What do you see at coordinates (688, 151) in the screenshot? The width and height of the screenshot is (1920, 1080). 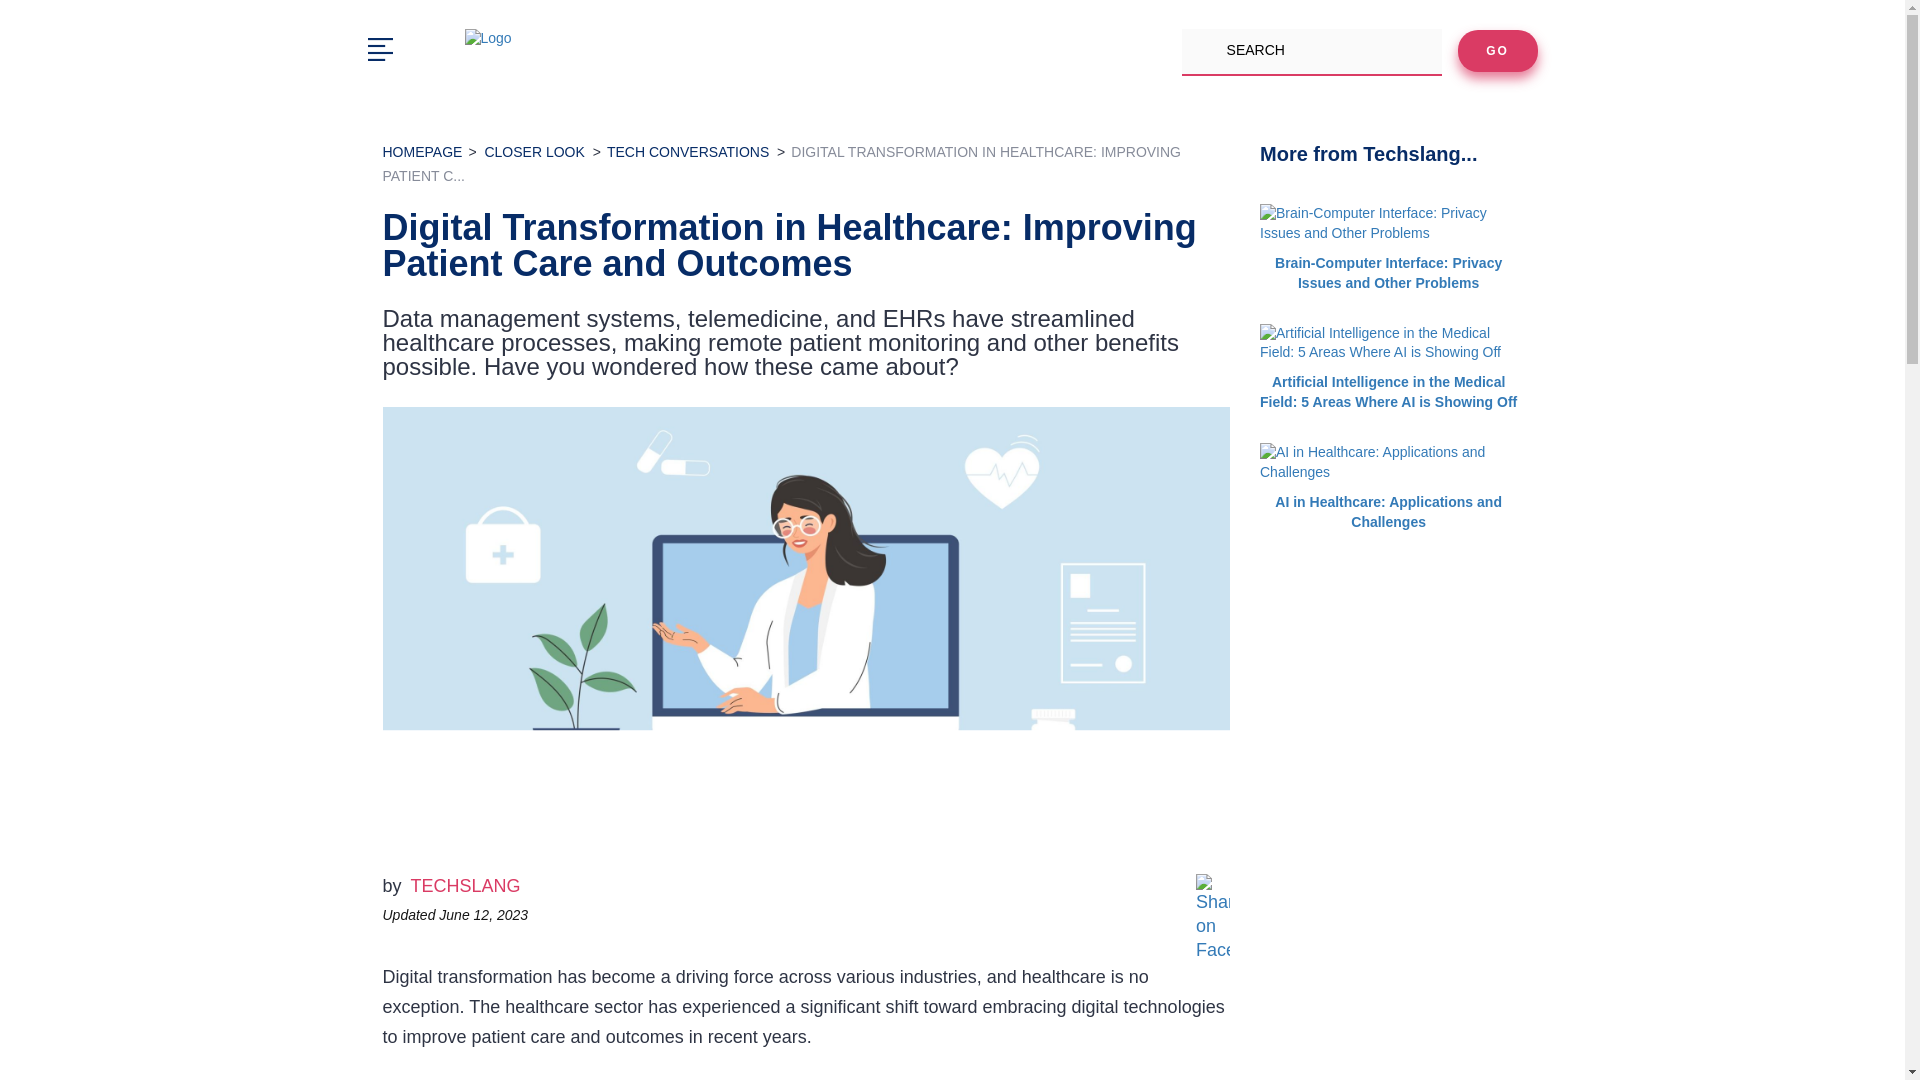 I see `TECH CONVERSATIONS` at bounding box center [688, 151].